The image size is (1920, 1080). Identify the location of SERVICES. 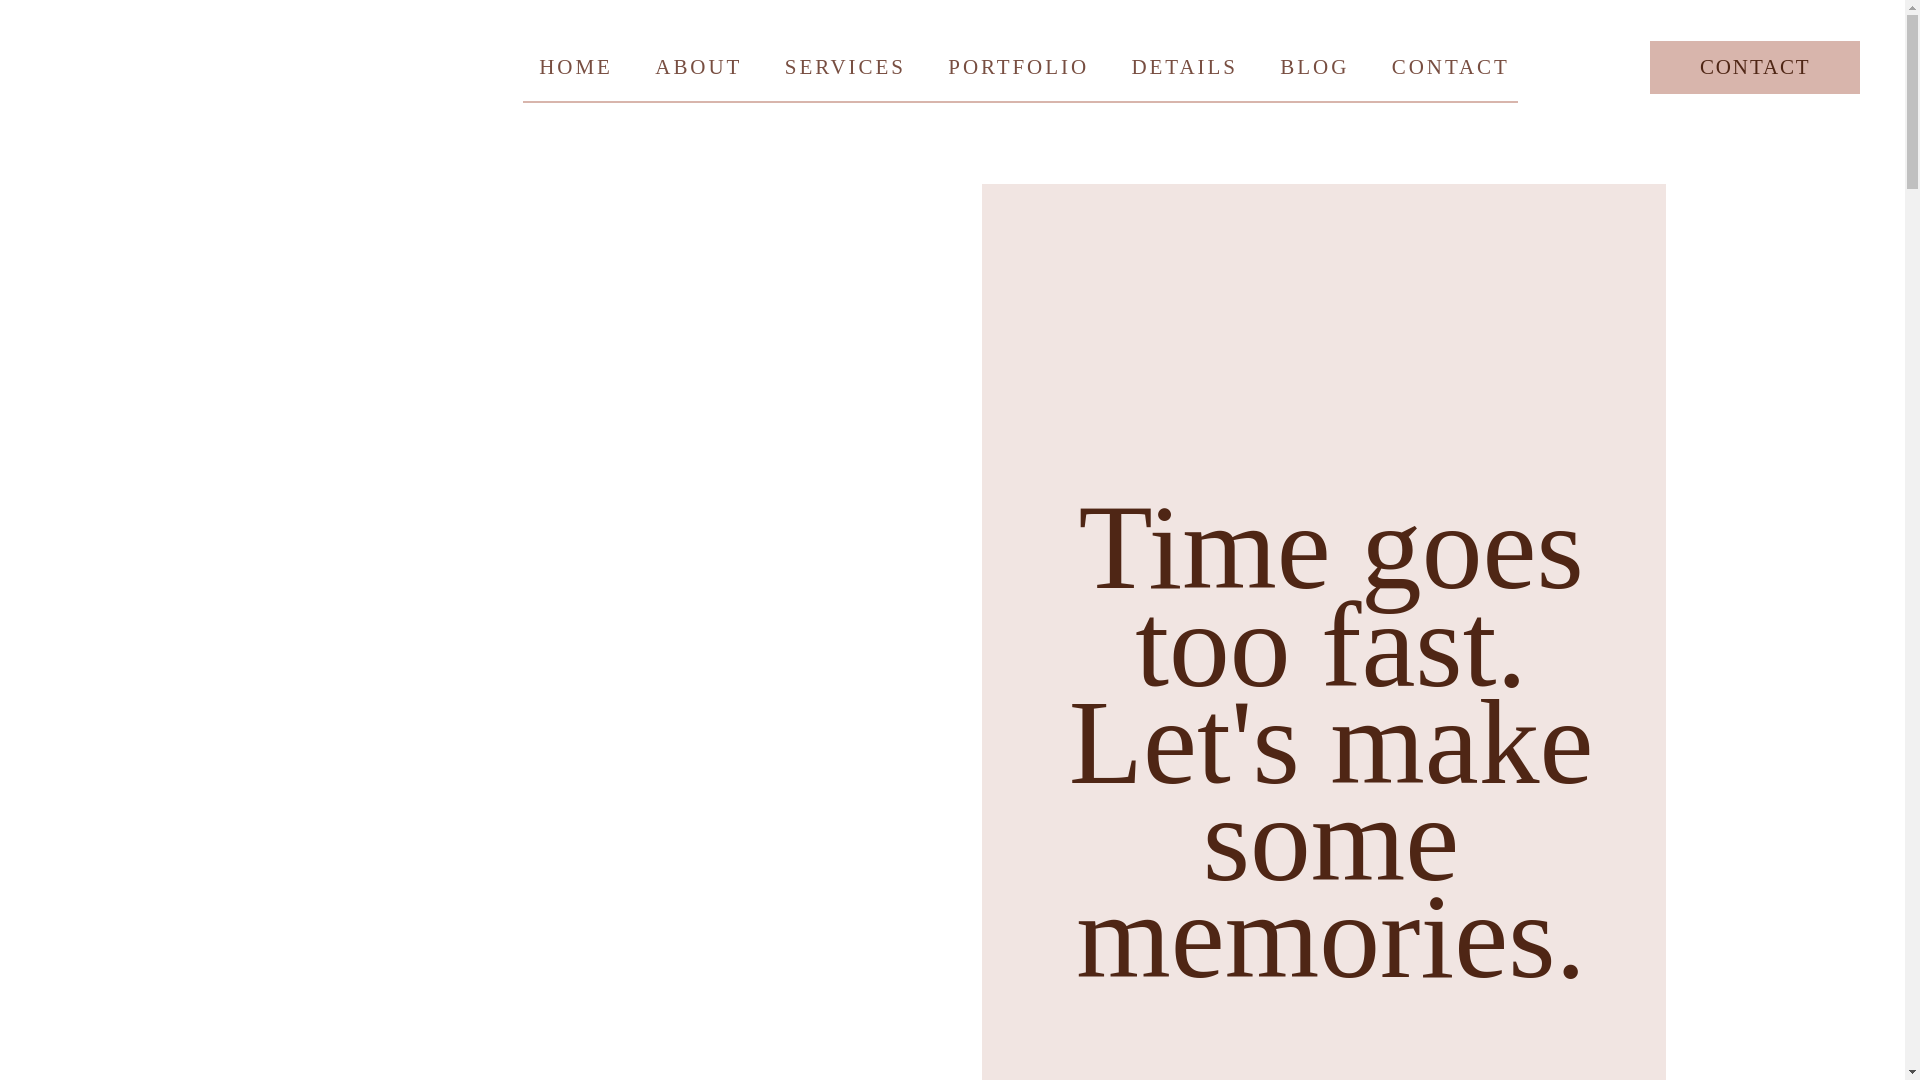
(846, 66).